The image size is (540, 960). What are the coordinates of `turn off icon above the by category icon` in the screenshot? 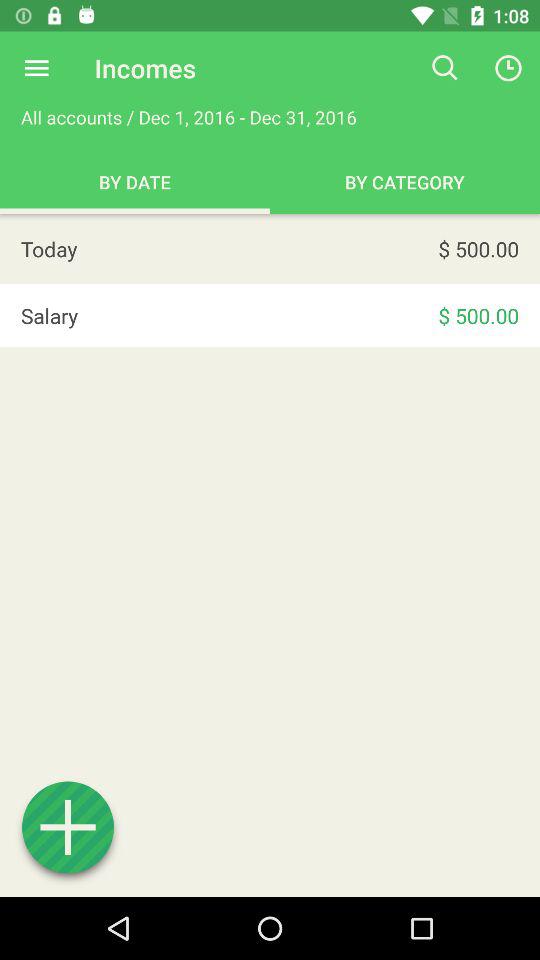 It's located at (444, 68).